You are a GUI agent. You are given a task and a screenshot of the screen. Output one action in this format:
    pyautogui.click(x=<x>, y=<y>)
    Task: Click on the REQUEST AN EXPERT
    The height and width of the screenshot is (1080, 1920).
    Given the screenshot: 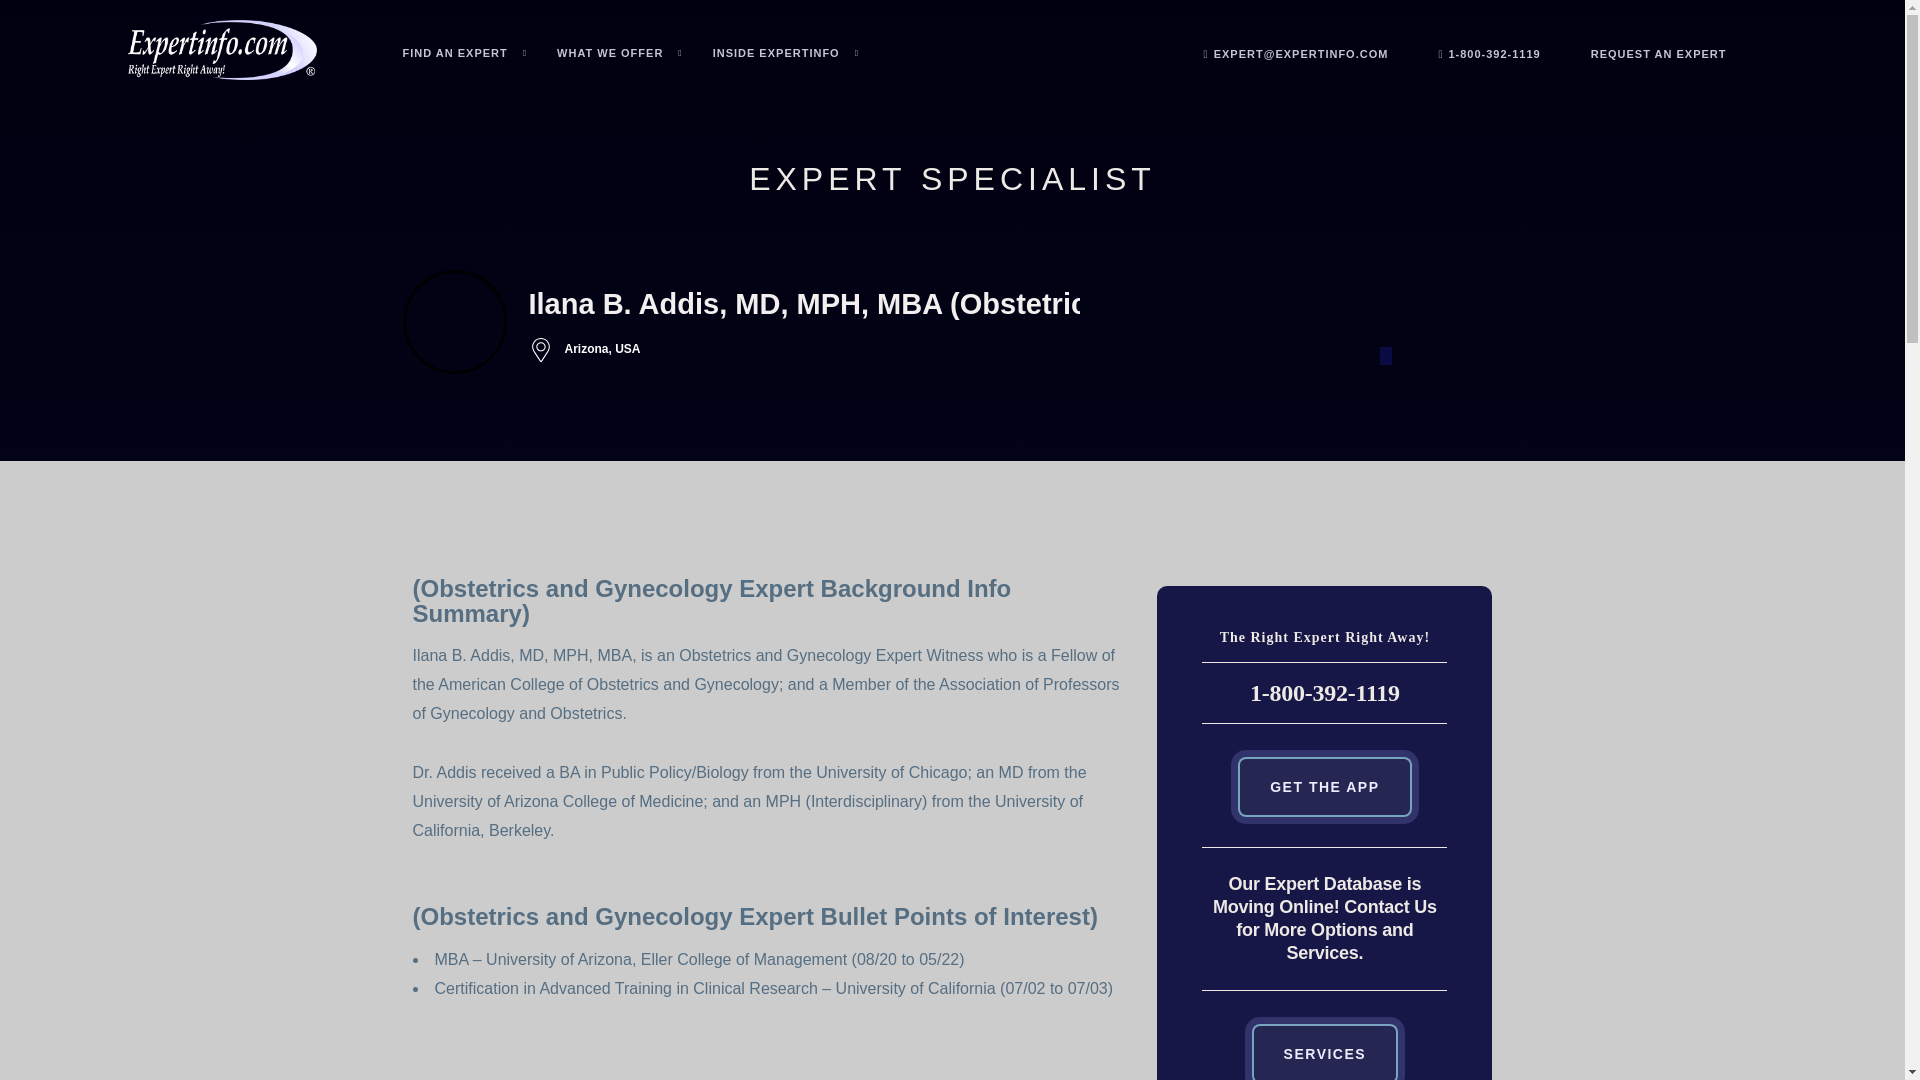 What is the action you would take?
    pyautogui.click(x=1658, y=54)
    